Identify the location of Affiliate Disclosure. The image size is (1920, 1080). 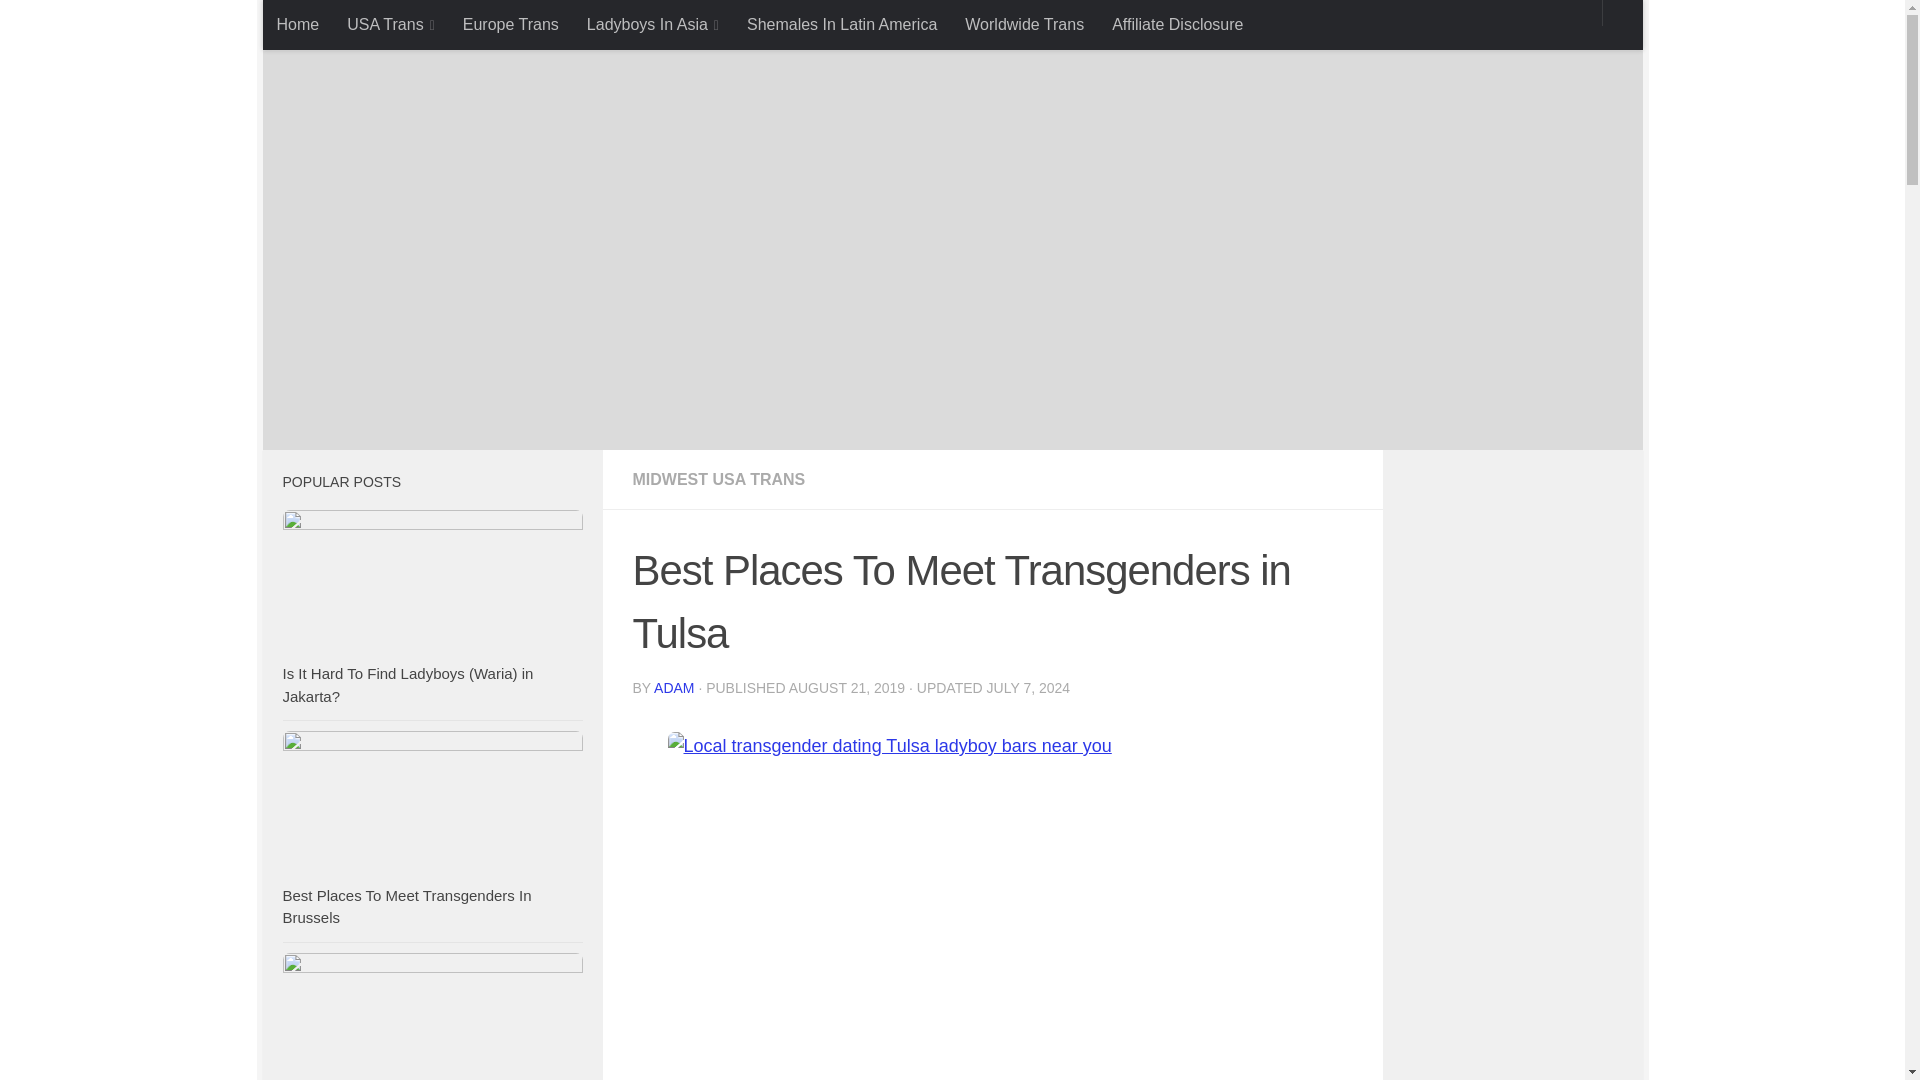
(1178, 24).